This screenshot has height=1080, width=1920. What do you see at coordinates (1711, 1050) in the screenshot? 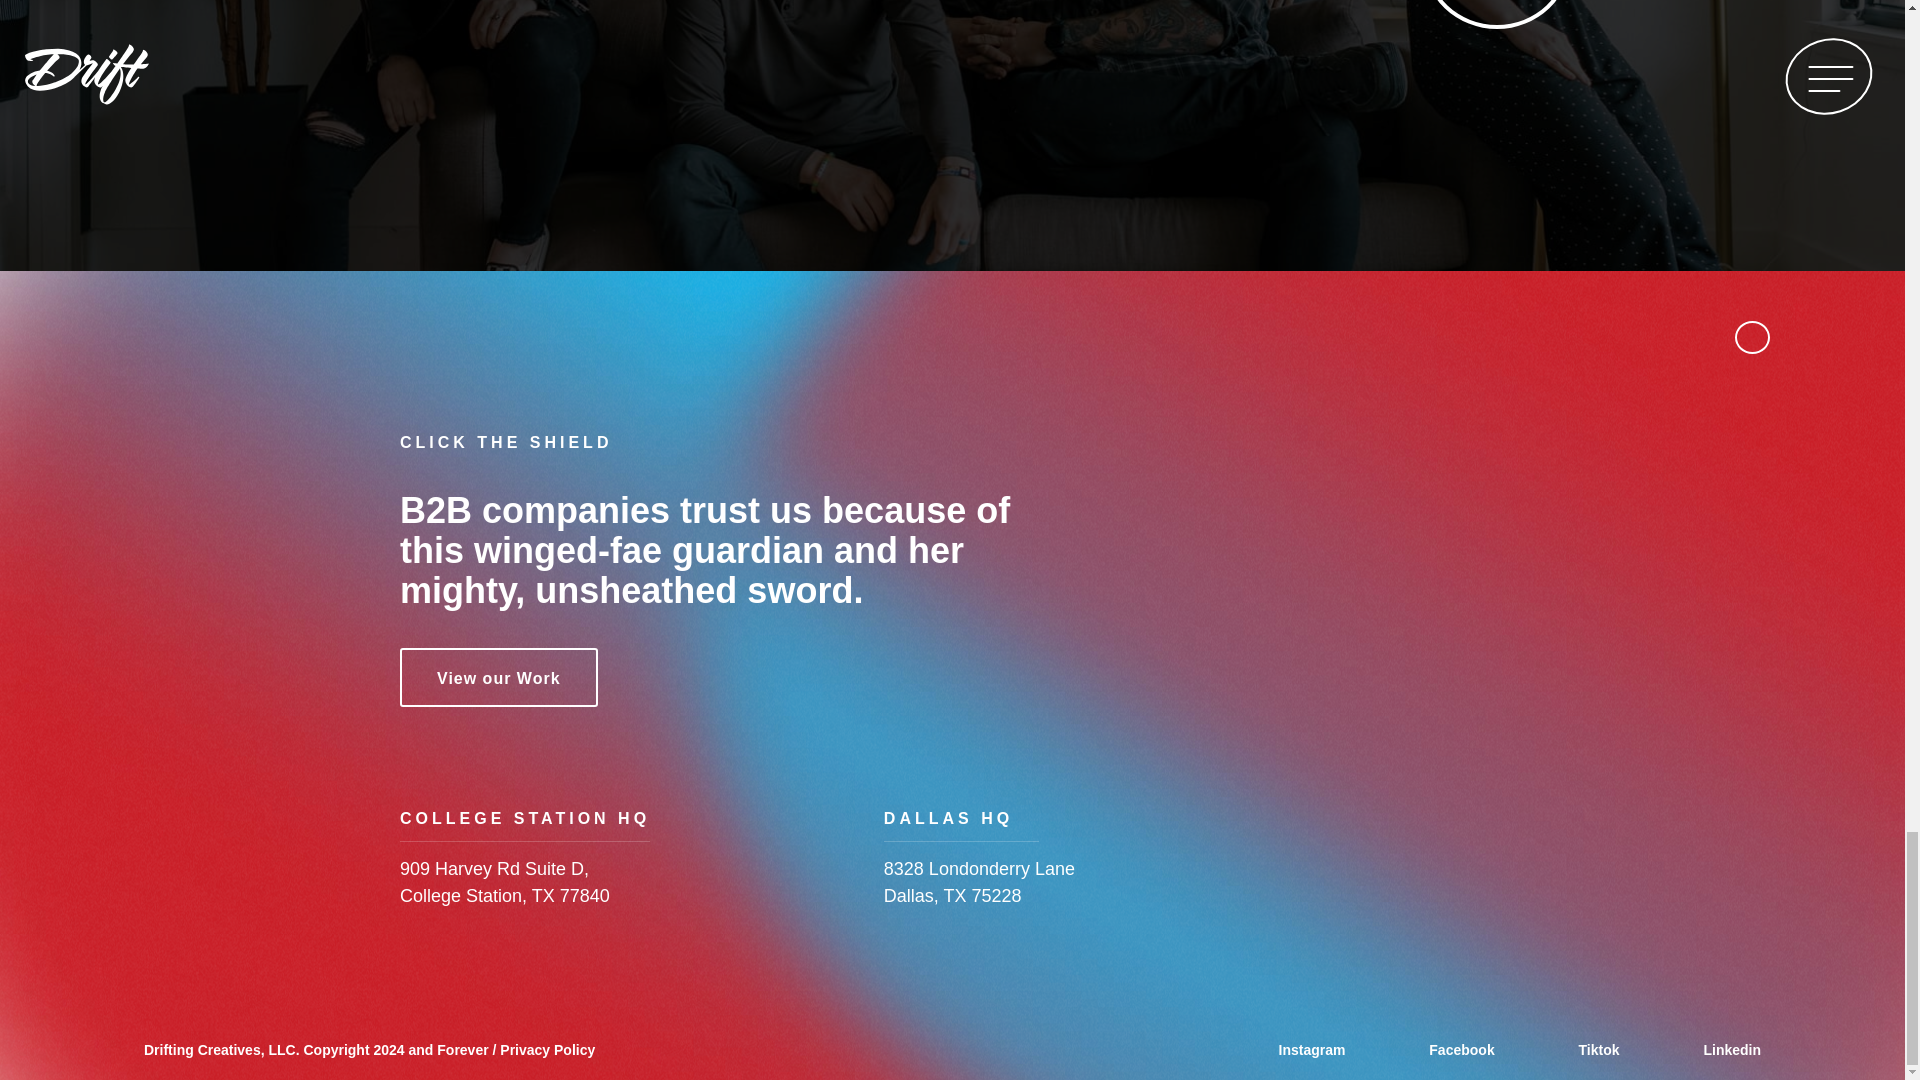
I see `Linkedin` at bounding box center [1711, 1050].